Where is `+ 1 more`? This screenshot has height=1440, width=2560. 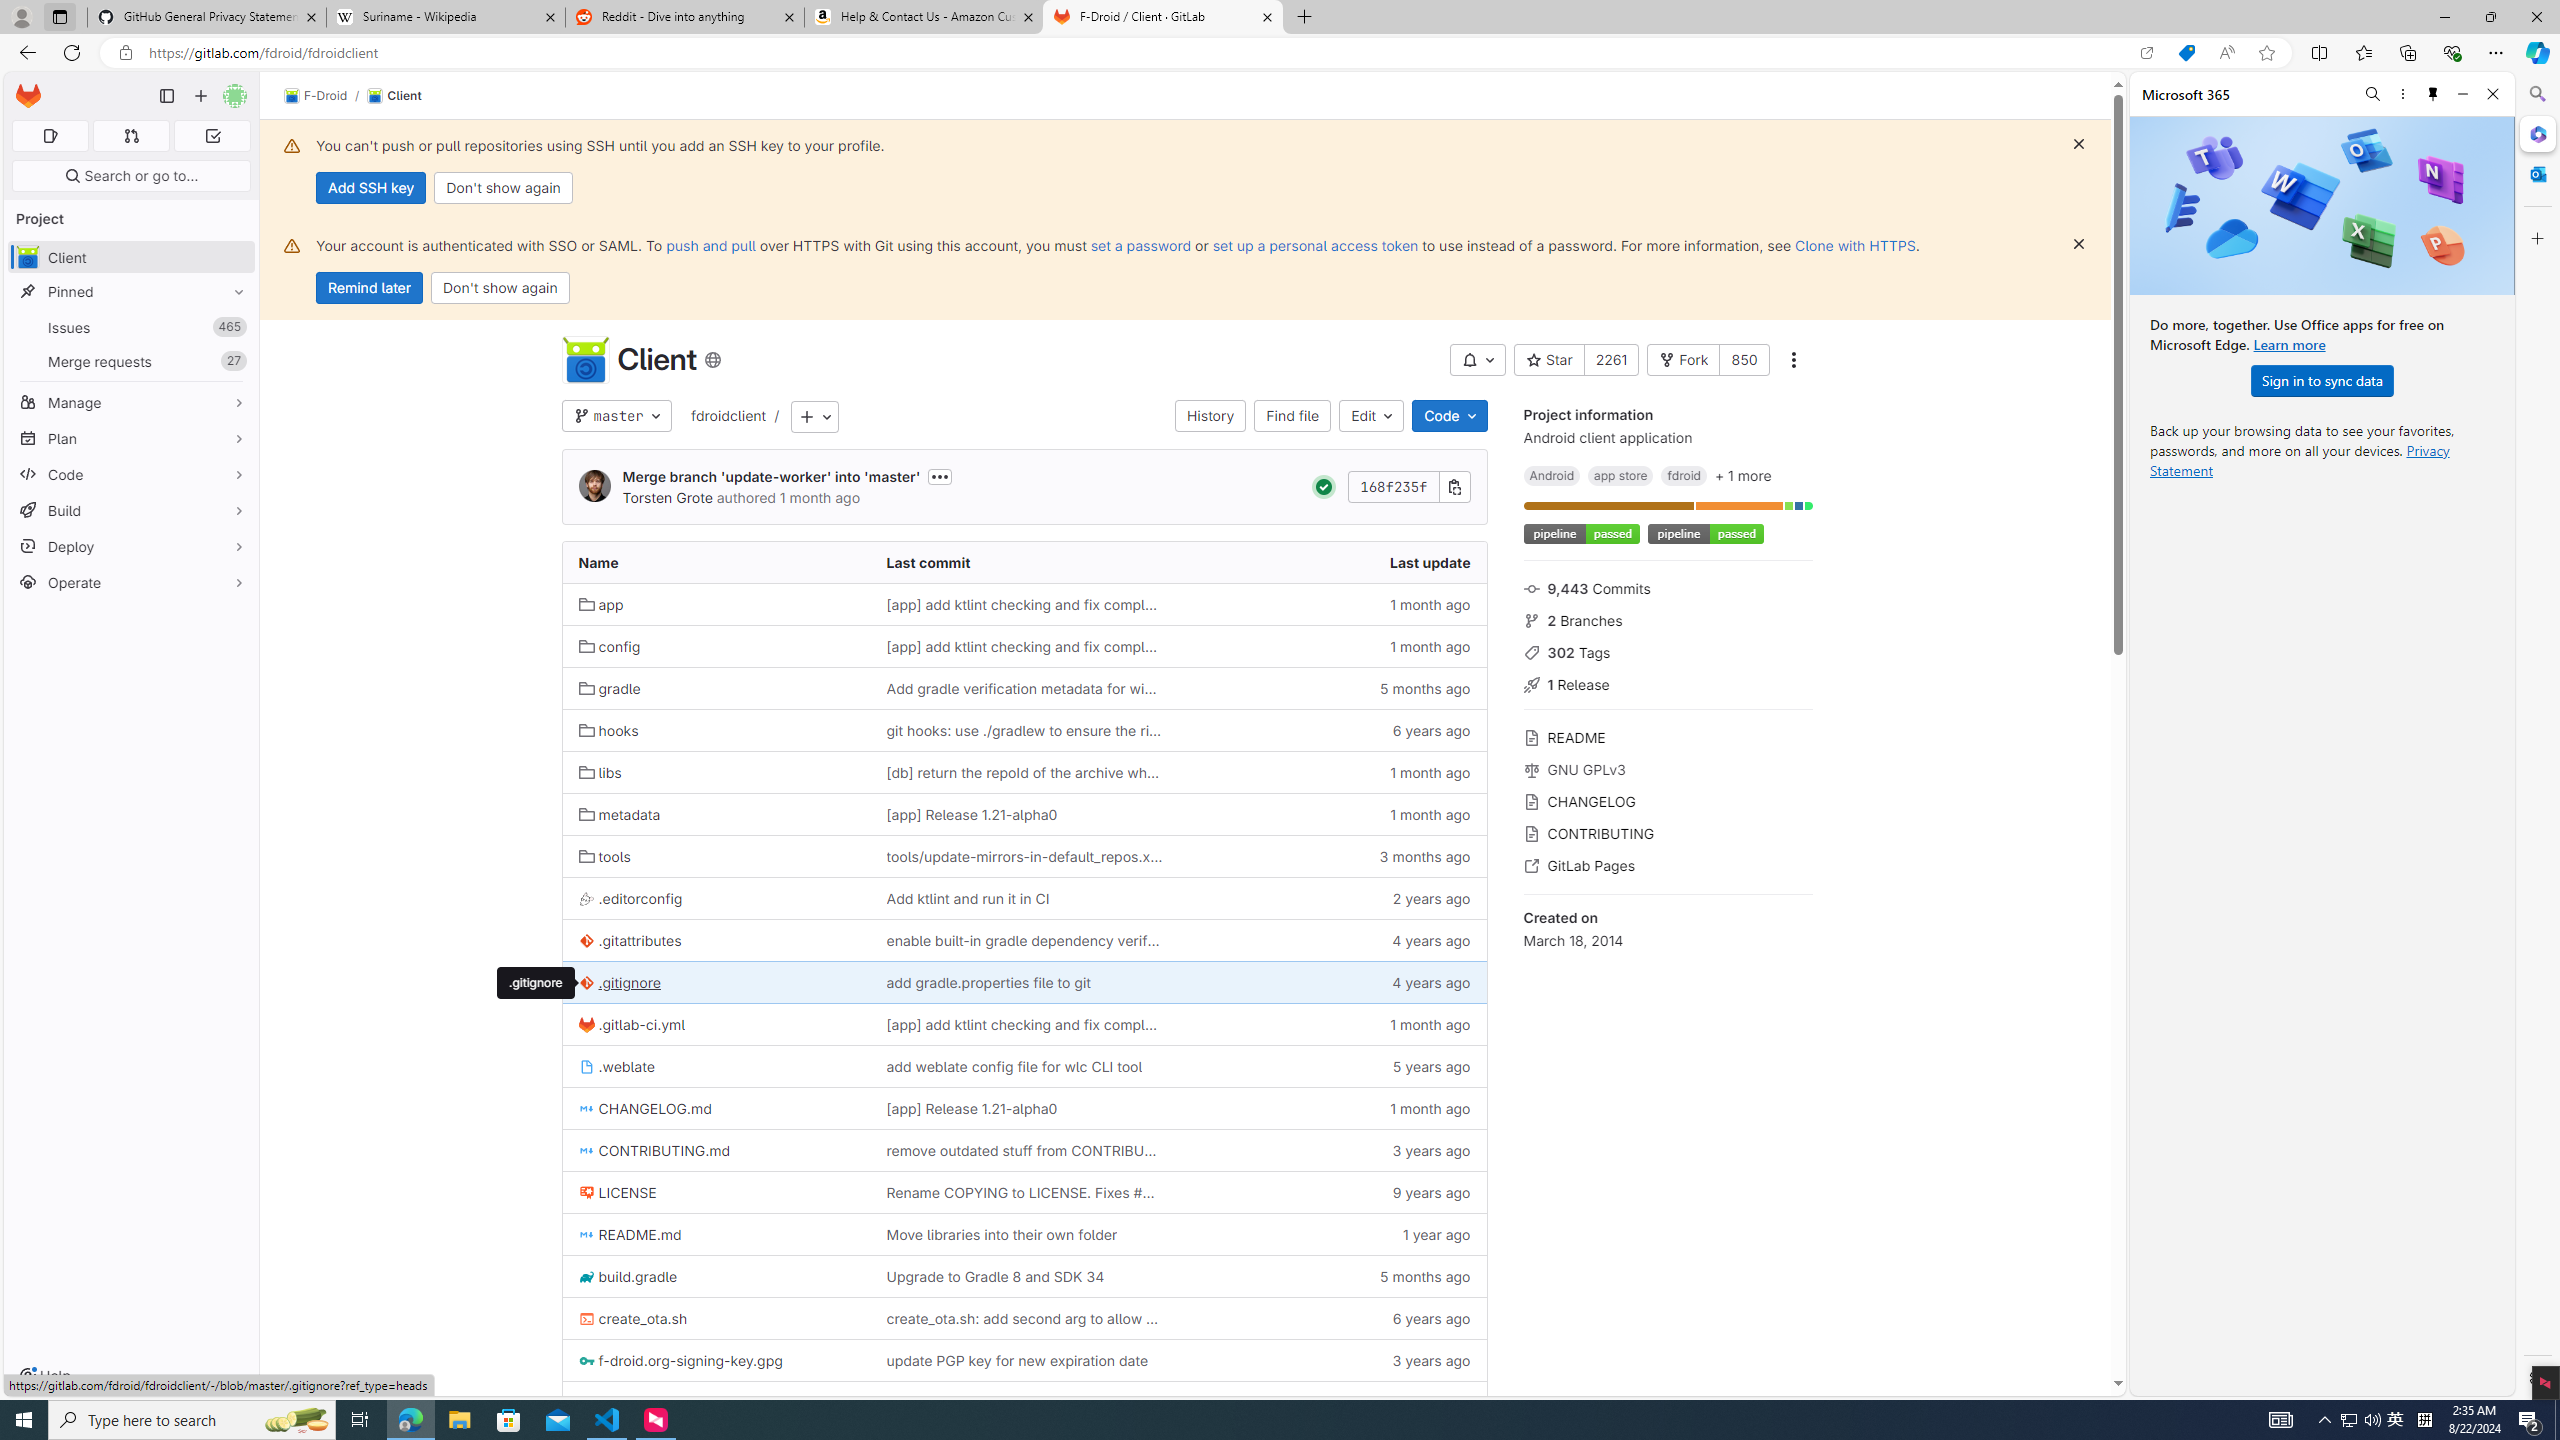 + 1 more is located at coordinates (1743, 474).